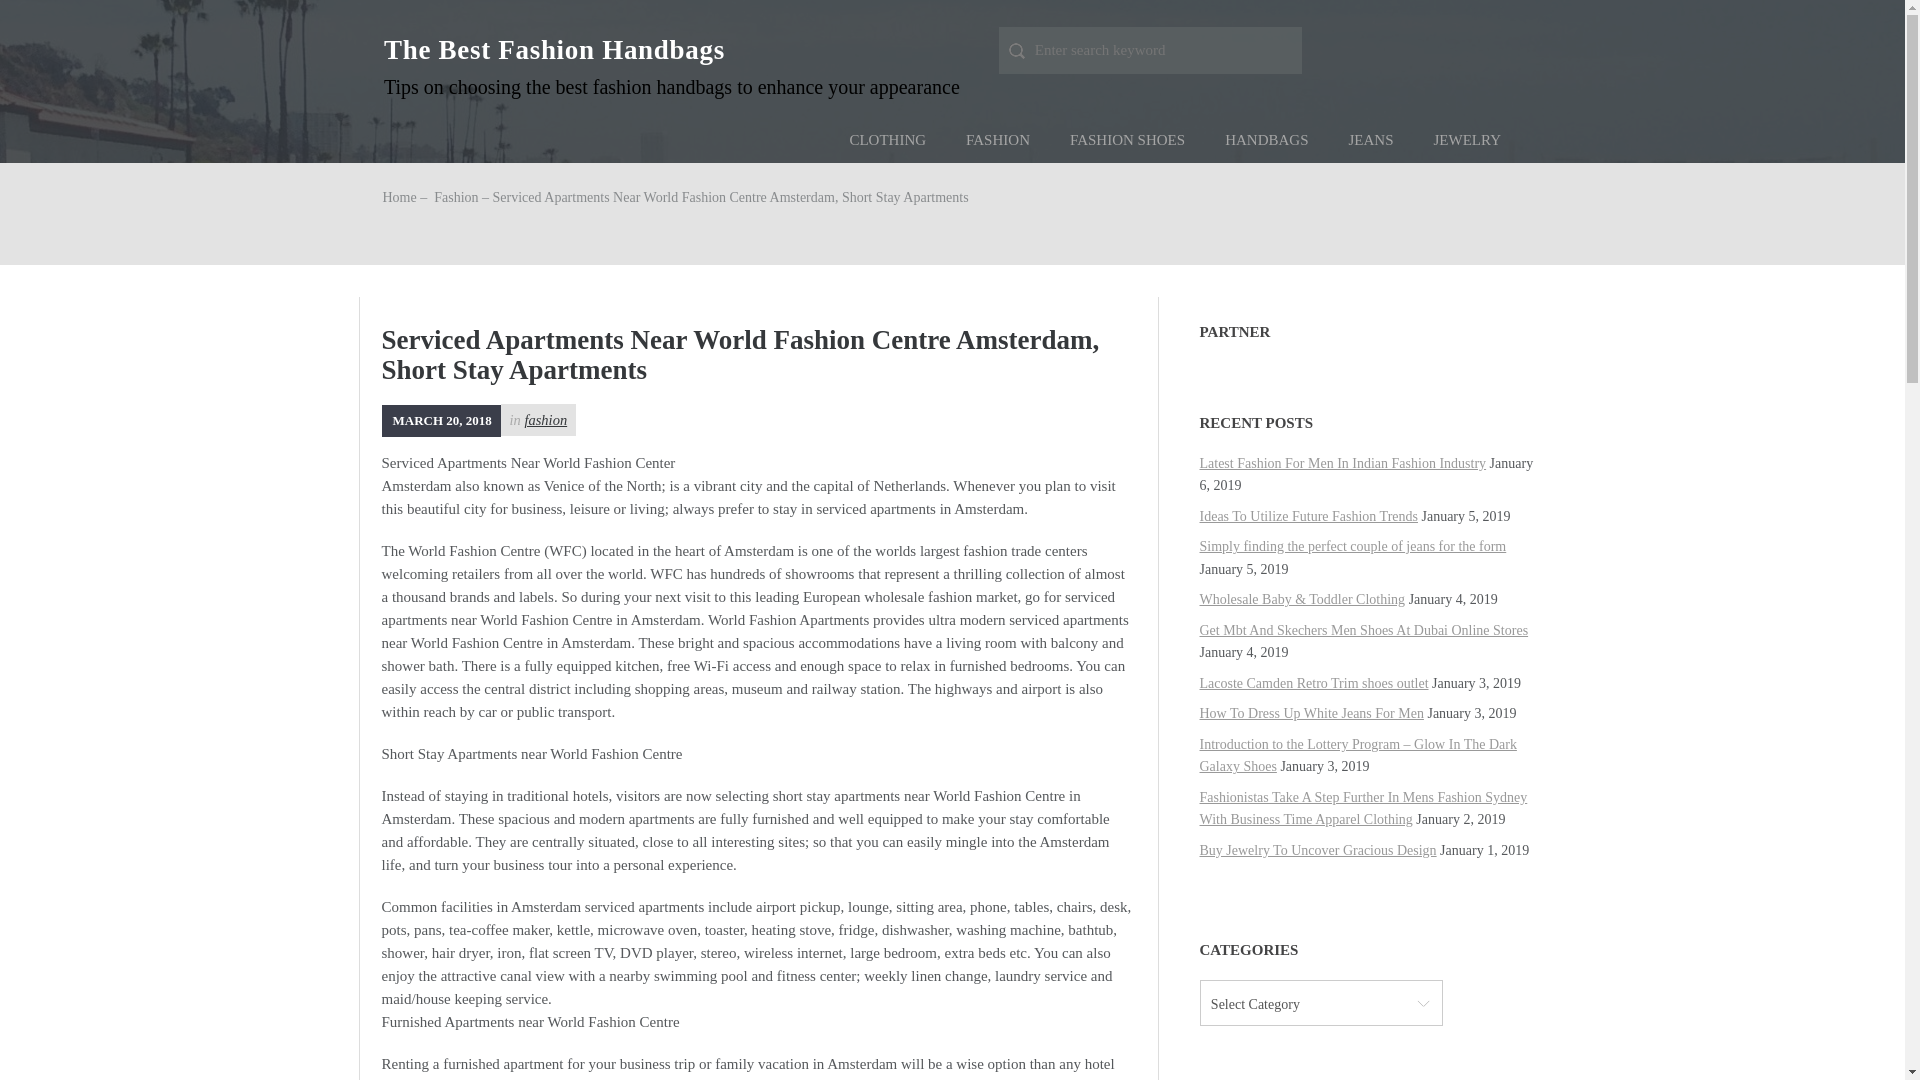 The image size is (1920, 1080). What do you see at coordinates (1354, 546) in the screenshot?
I see `Simply finding the perfect couple of jeans for the form` at bounding box center [1354, 546].